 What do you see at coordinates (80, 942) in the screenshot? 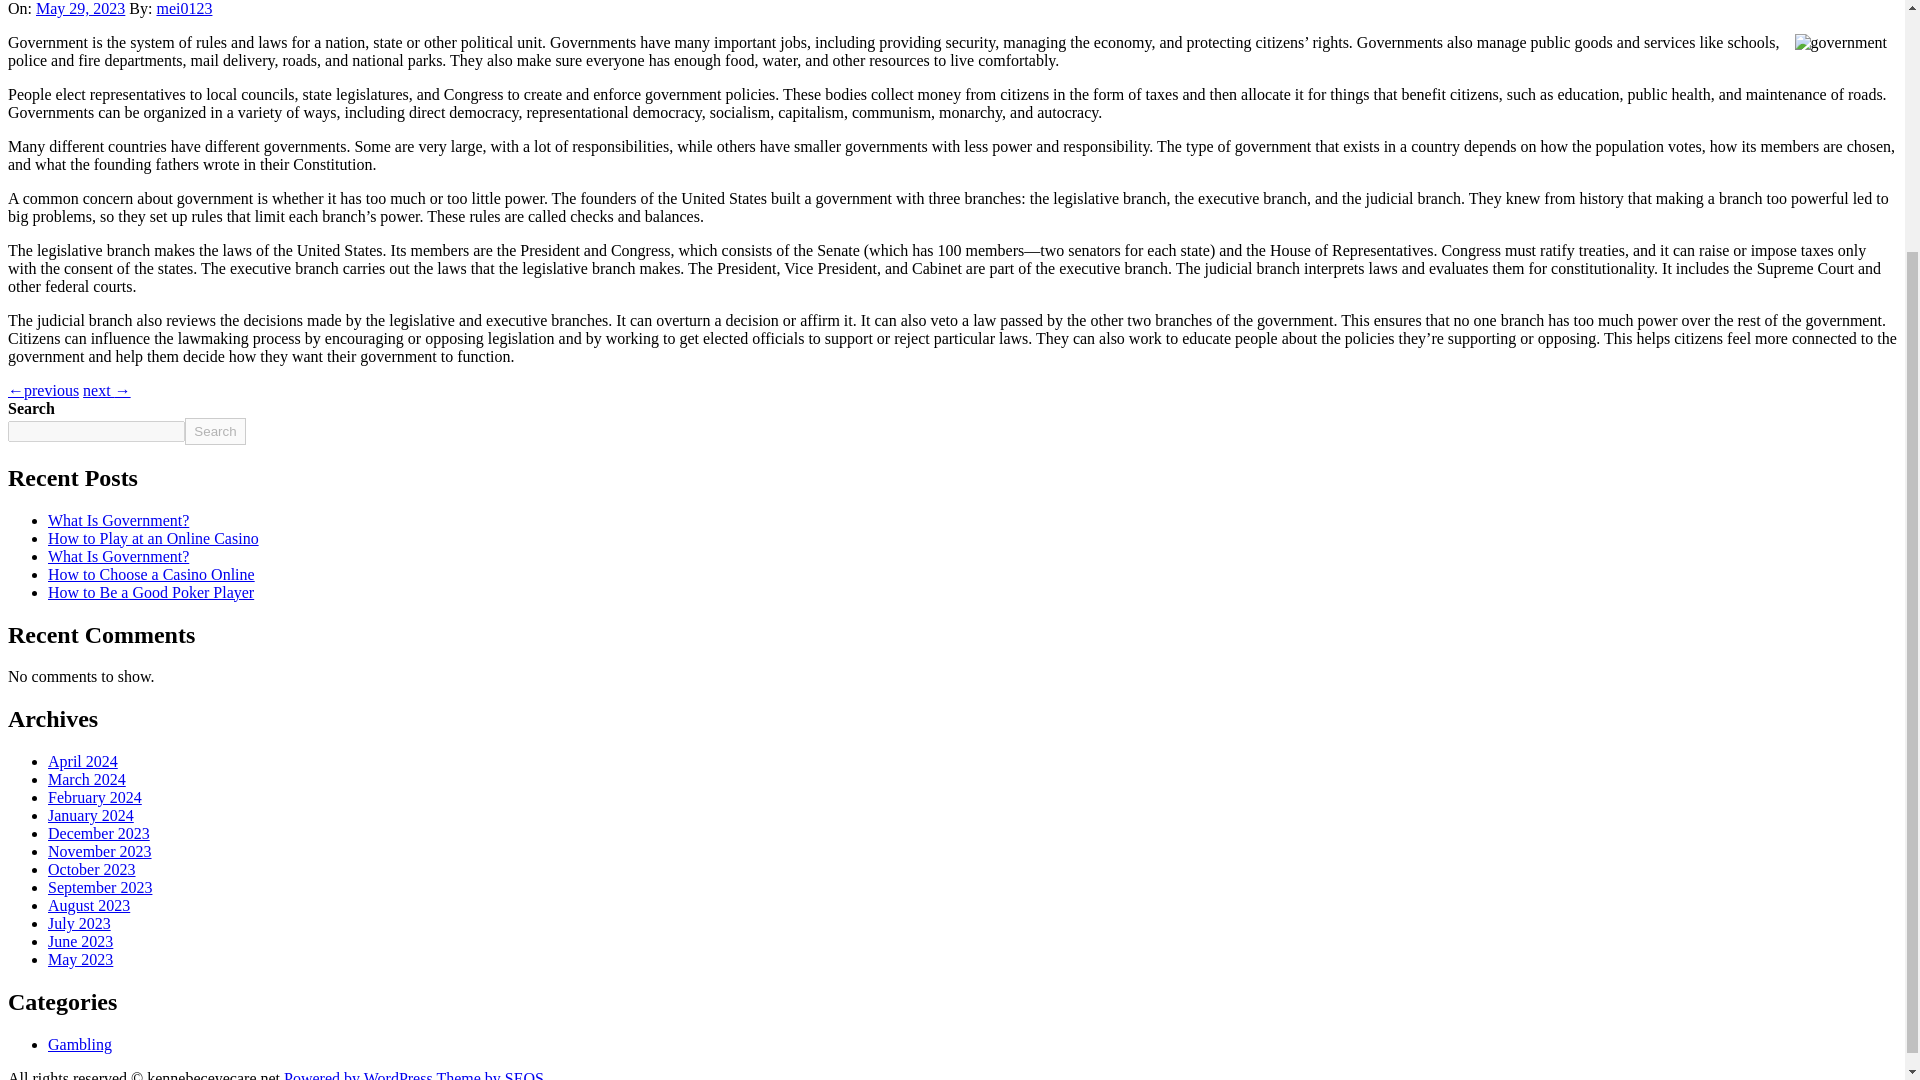
I see `June 2023` at bounding box center [80, 942].